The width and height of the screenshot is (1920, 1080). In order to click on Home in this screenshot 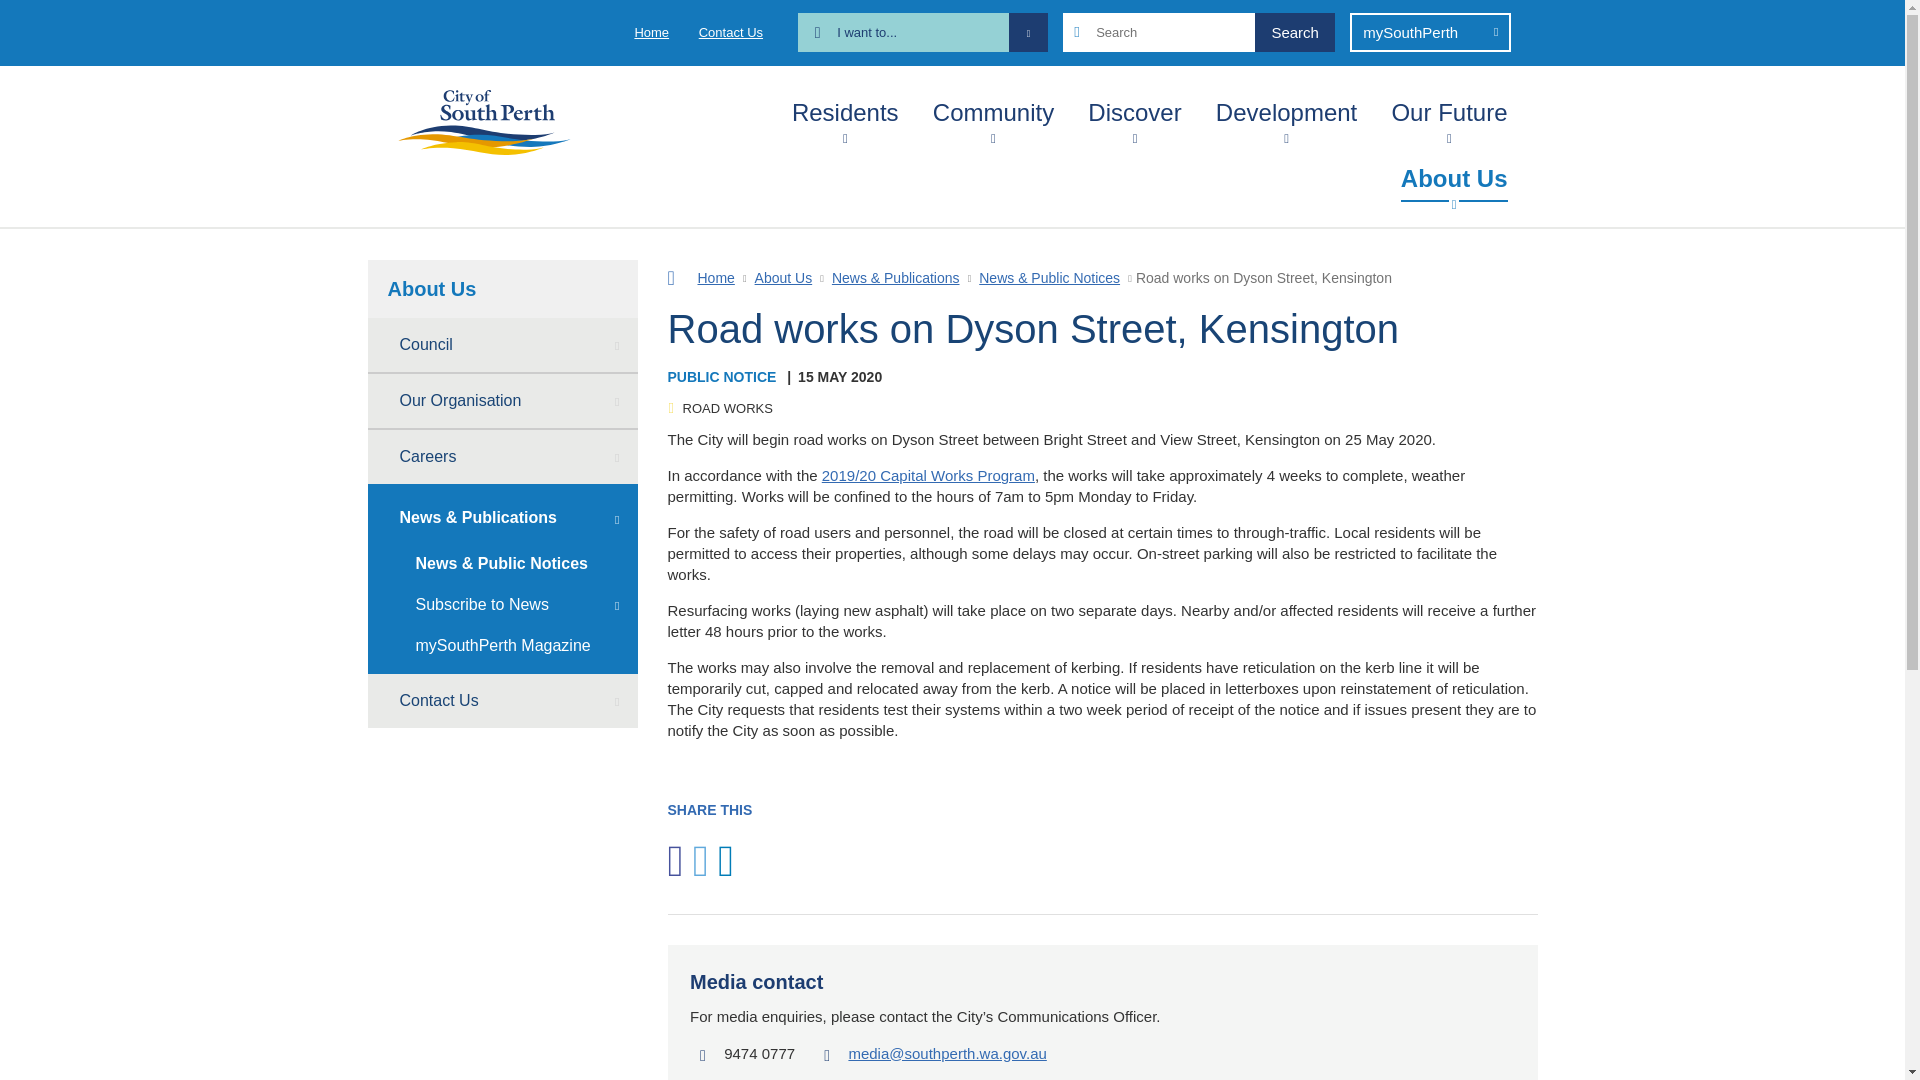, I will do `click(650, 32)`.